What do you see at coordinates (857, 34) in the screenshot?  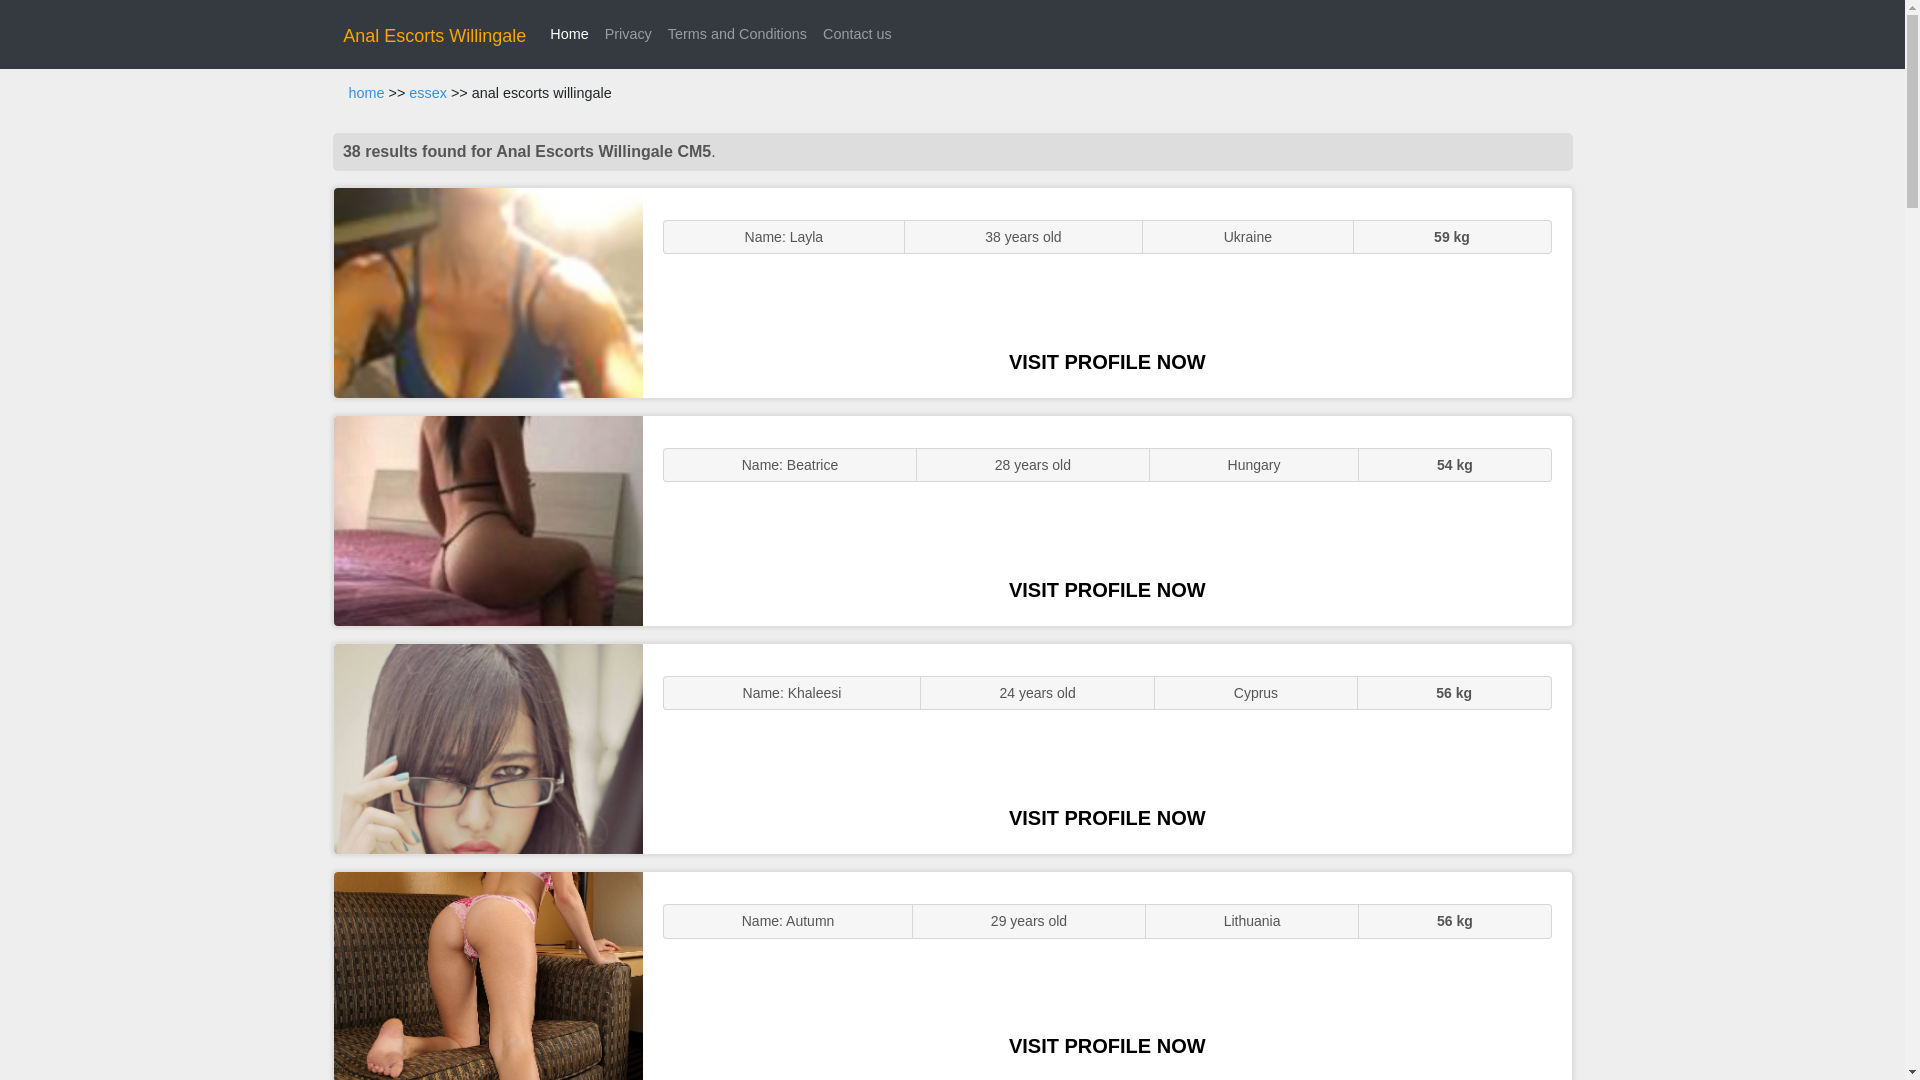 I see `Contact us` at bounding box center [857, 34].